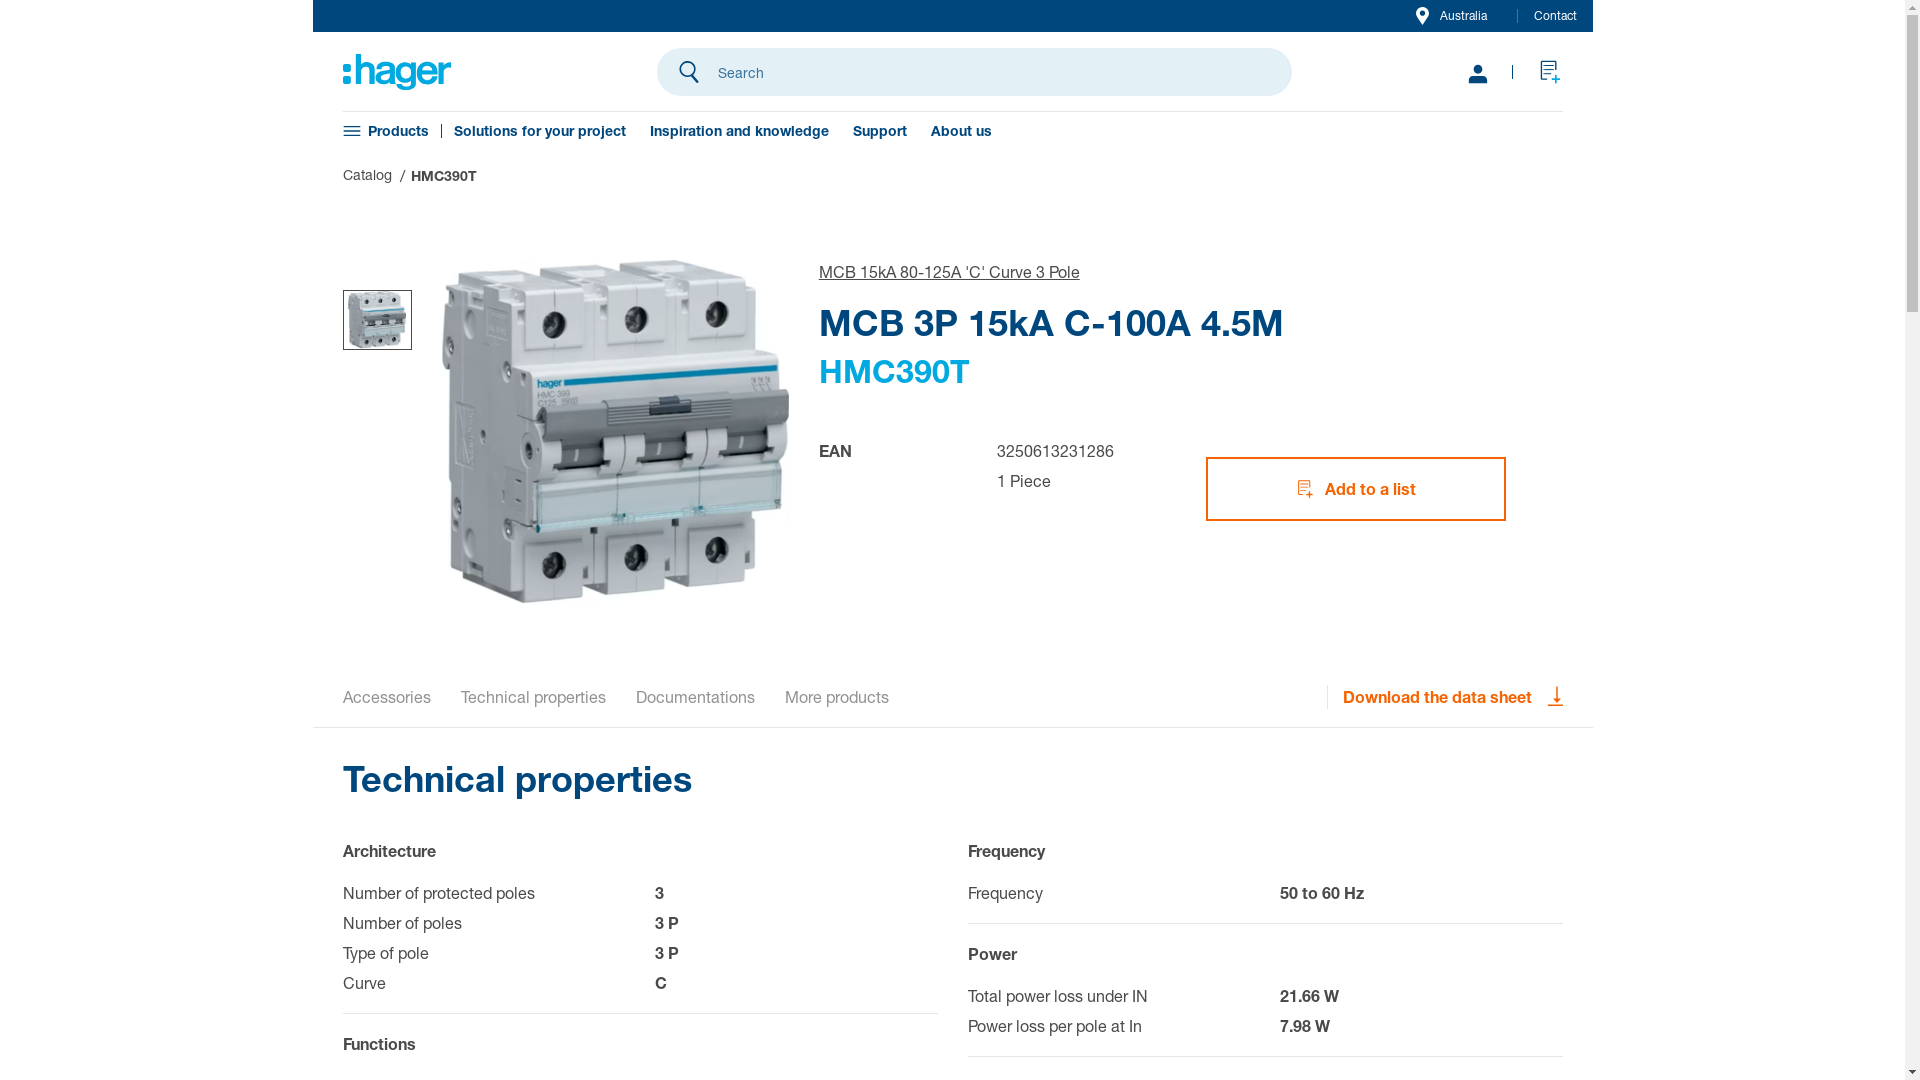 The width and height of the screenshot is (1920, 1080). I want to click on HMC390T - MCB 3P 15kA C-100A 4.5M, so click(396, 72).